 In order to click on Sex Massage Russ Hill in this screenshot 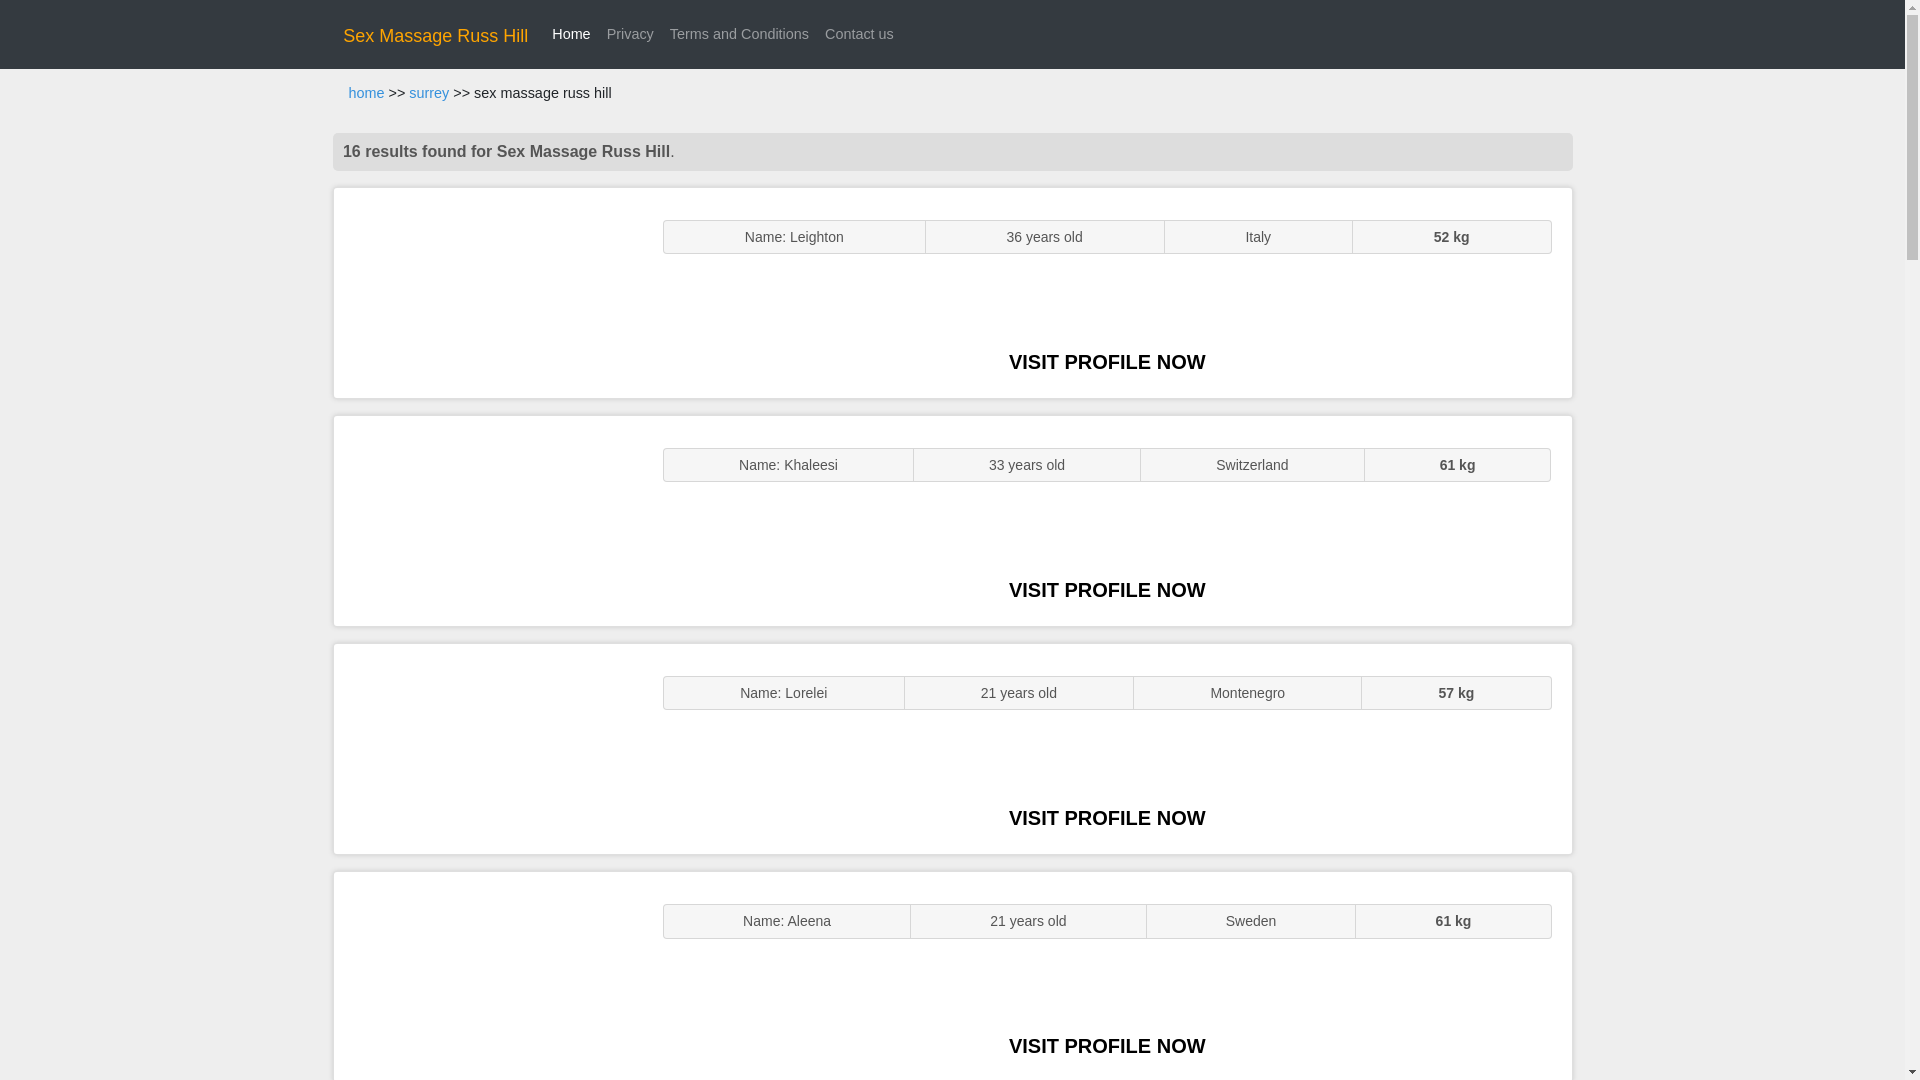, I will do `click(436, 36)`.